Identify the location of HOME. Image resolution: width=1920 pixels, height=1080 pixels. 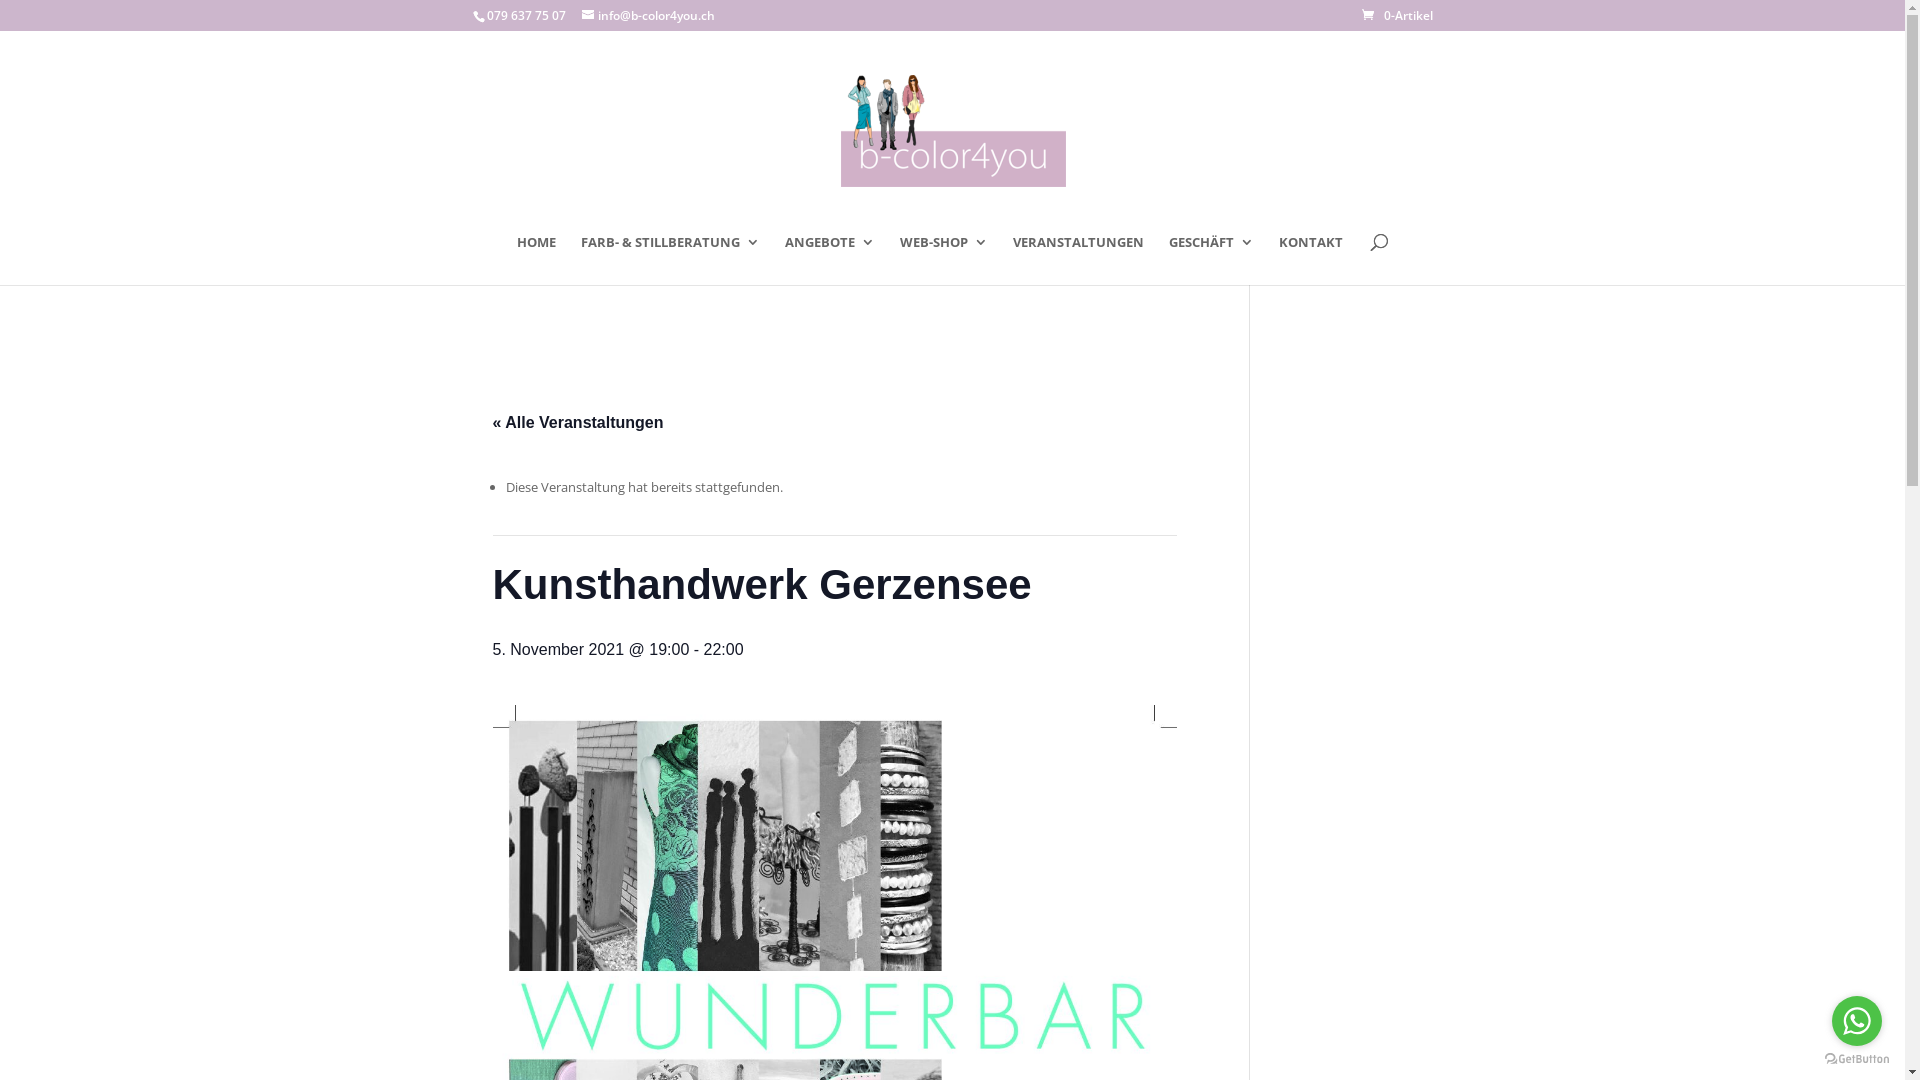
(536, 260).